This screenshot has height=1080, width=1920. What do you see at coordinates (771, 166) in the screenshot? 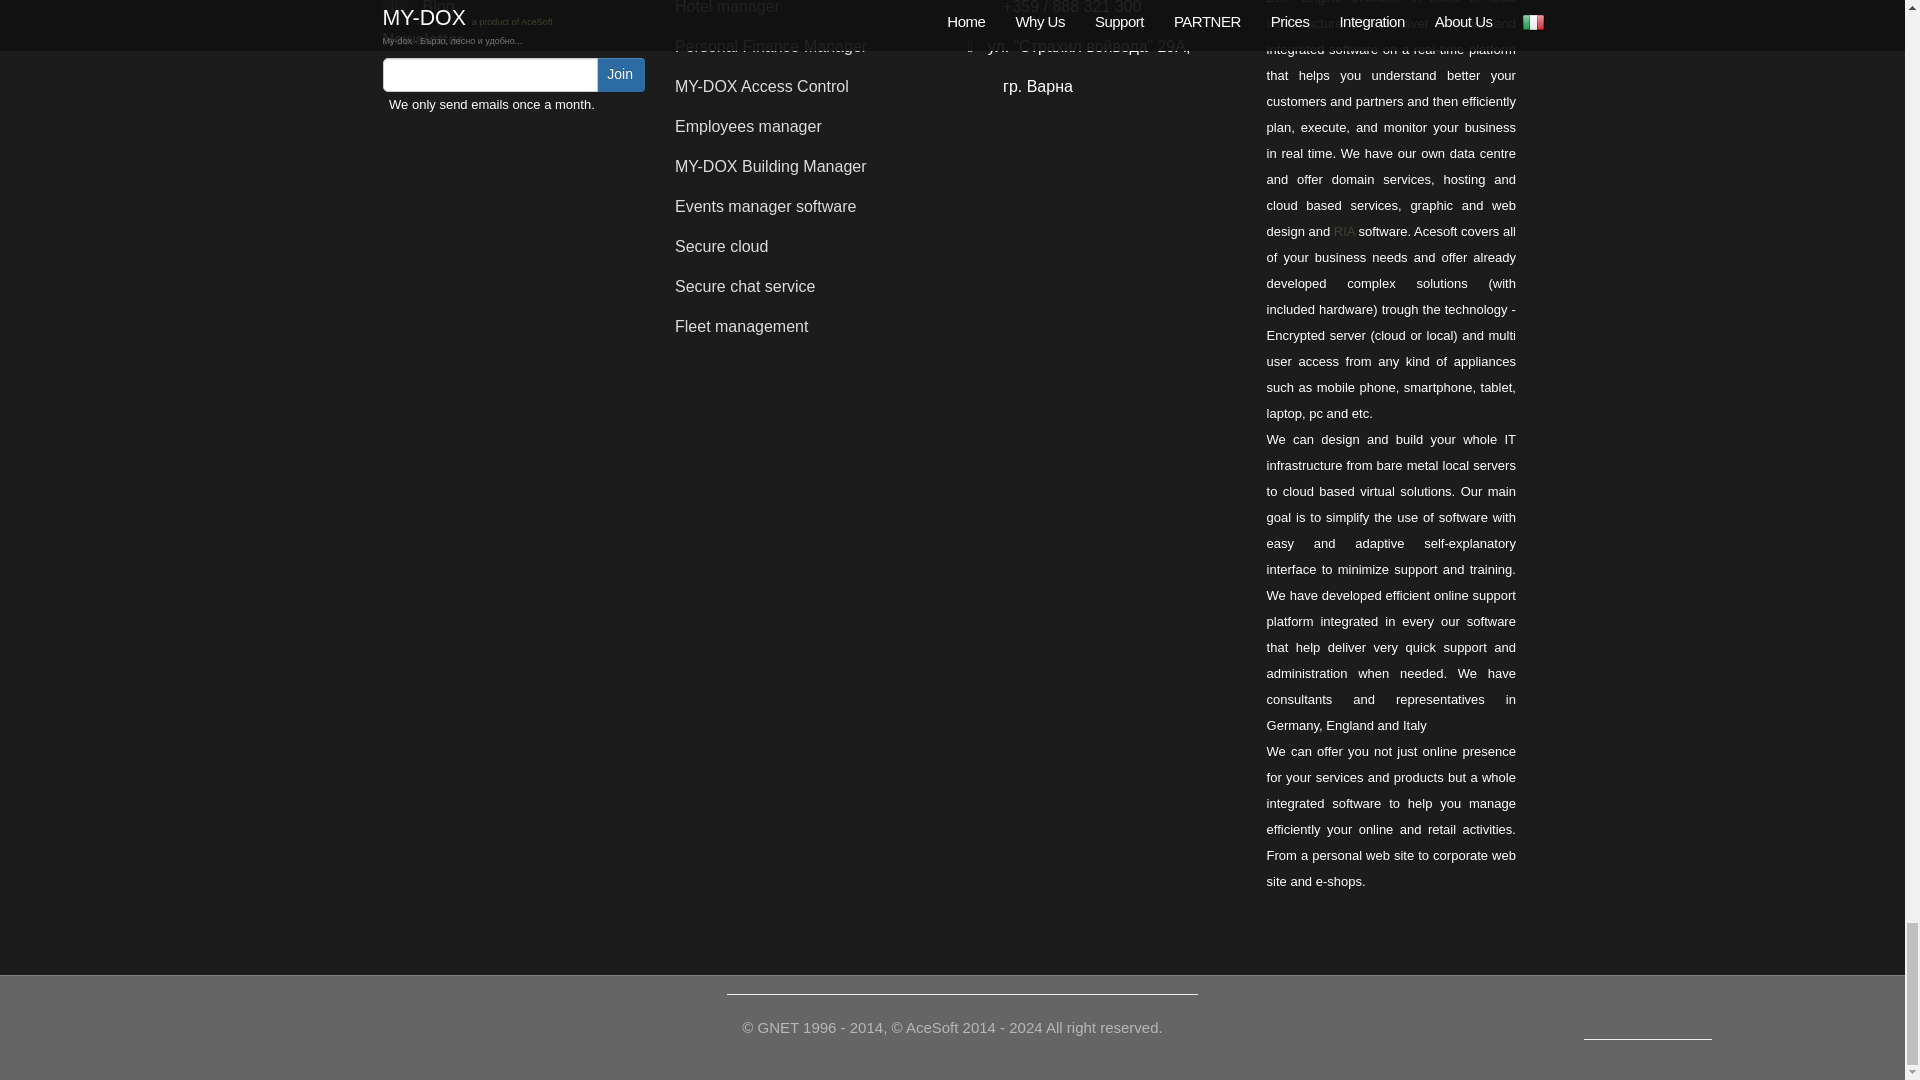
I see `MY-Dox - MY-DOX Building Manager` at bounding box center [771, 166].